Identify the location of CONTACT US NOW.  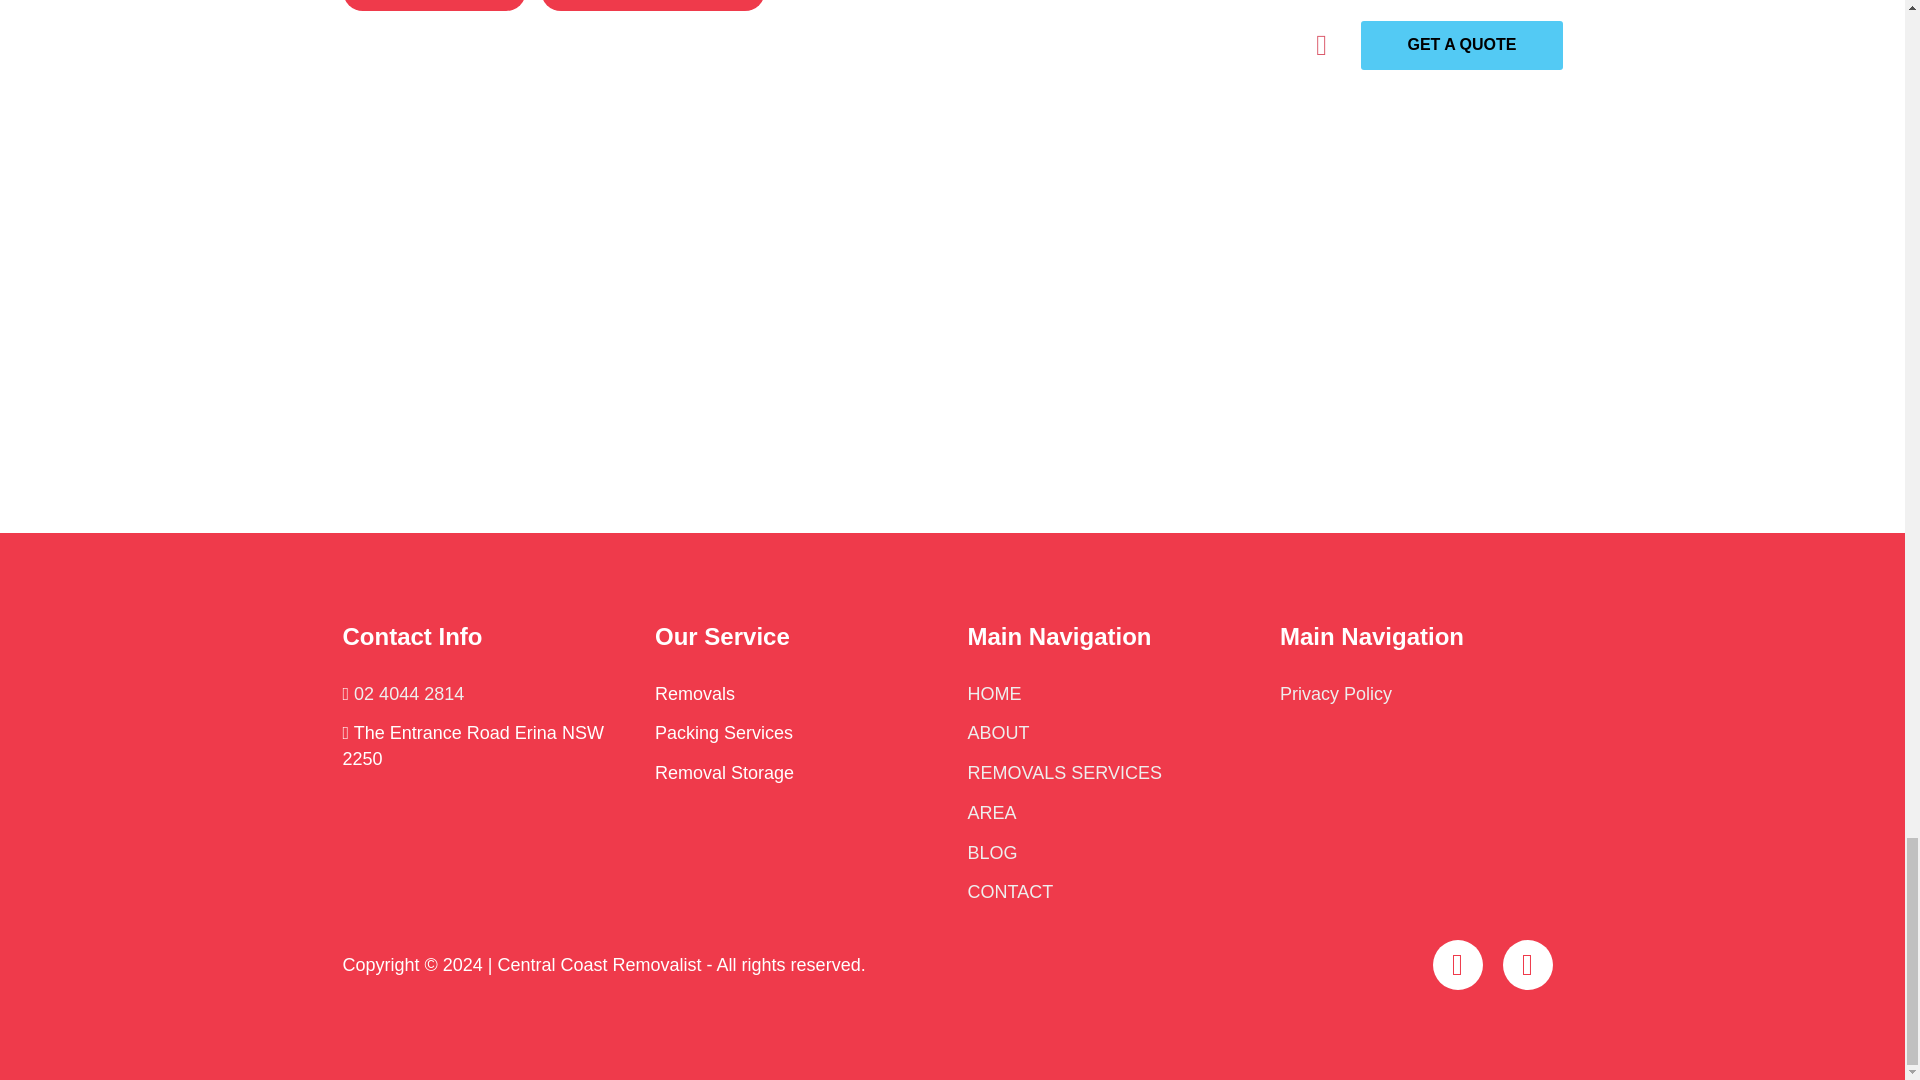
(652, 5).